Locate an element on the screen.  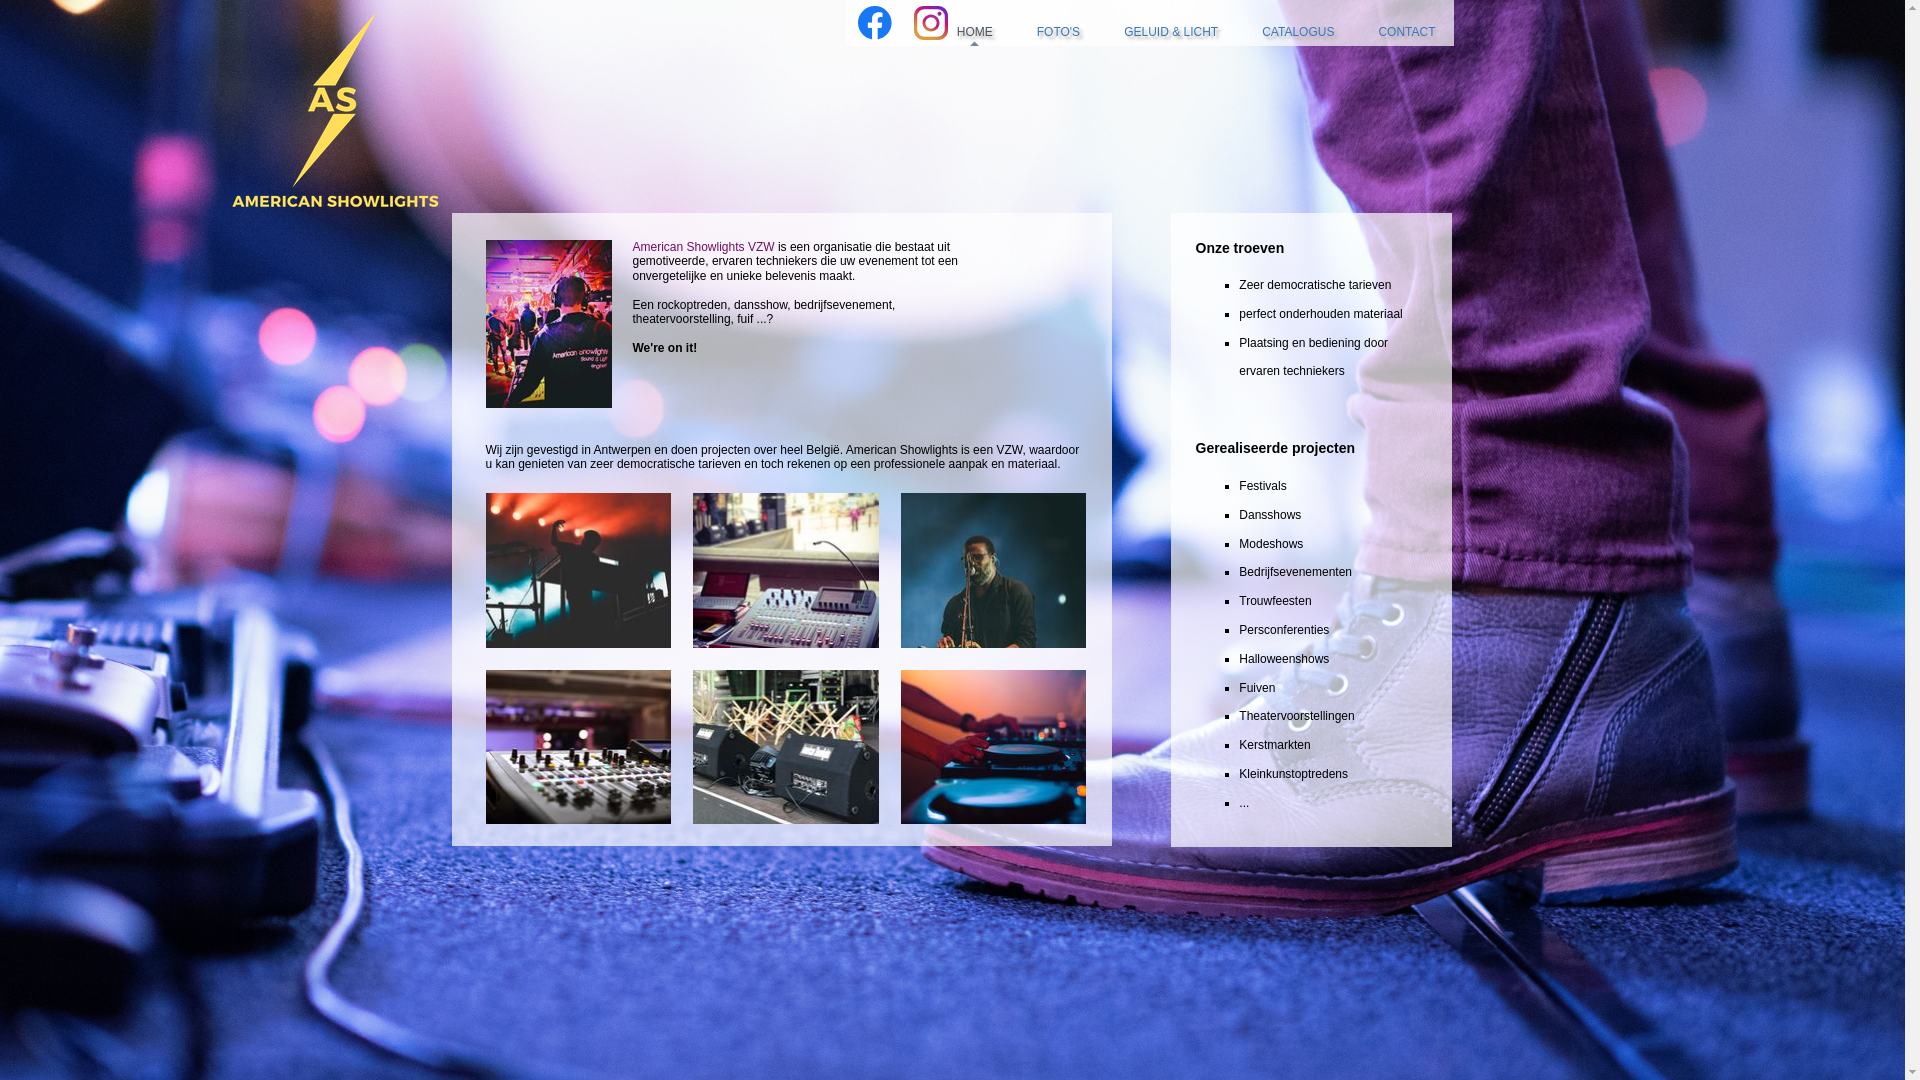
jorik-kleen-iKuT7niw8vE-unsplash is located at coordinates (994, 748).